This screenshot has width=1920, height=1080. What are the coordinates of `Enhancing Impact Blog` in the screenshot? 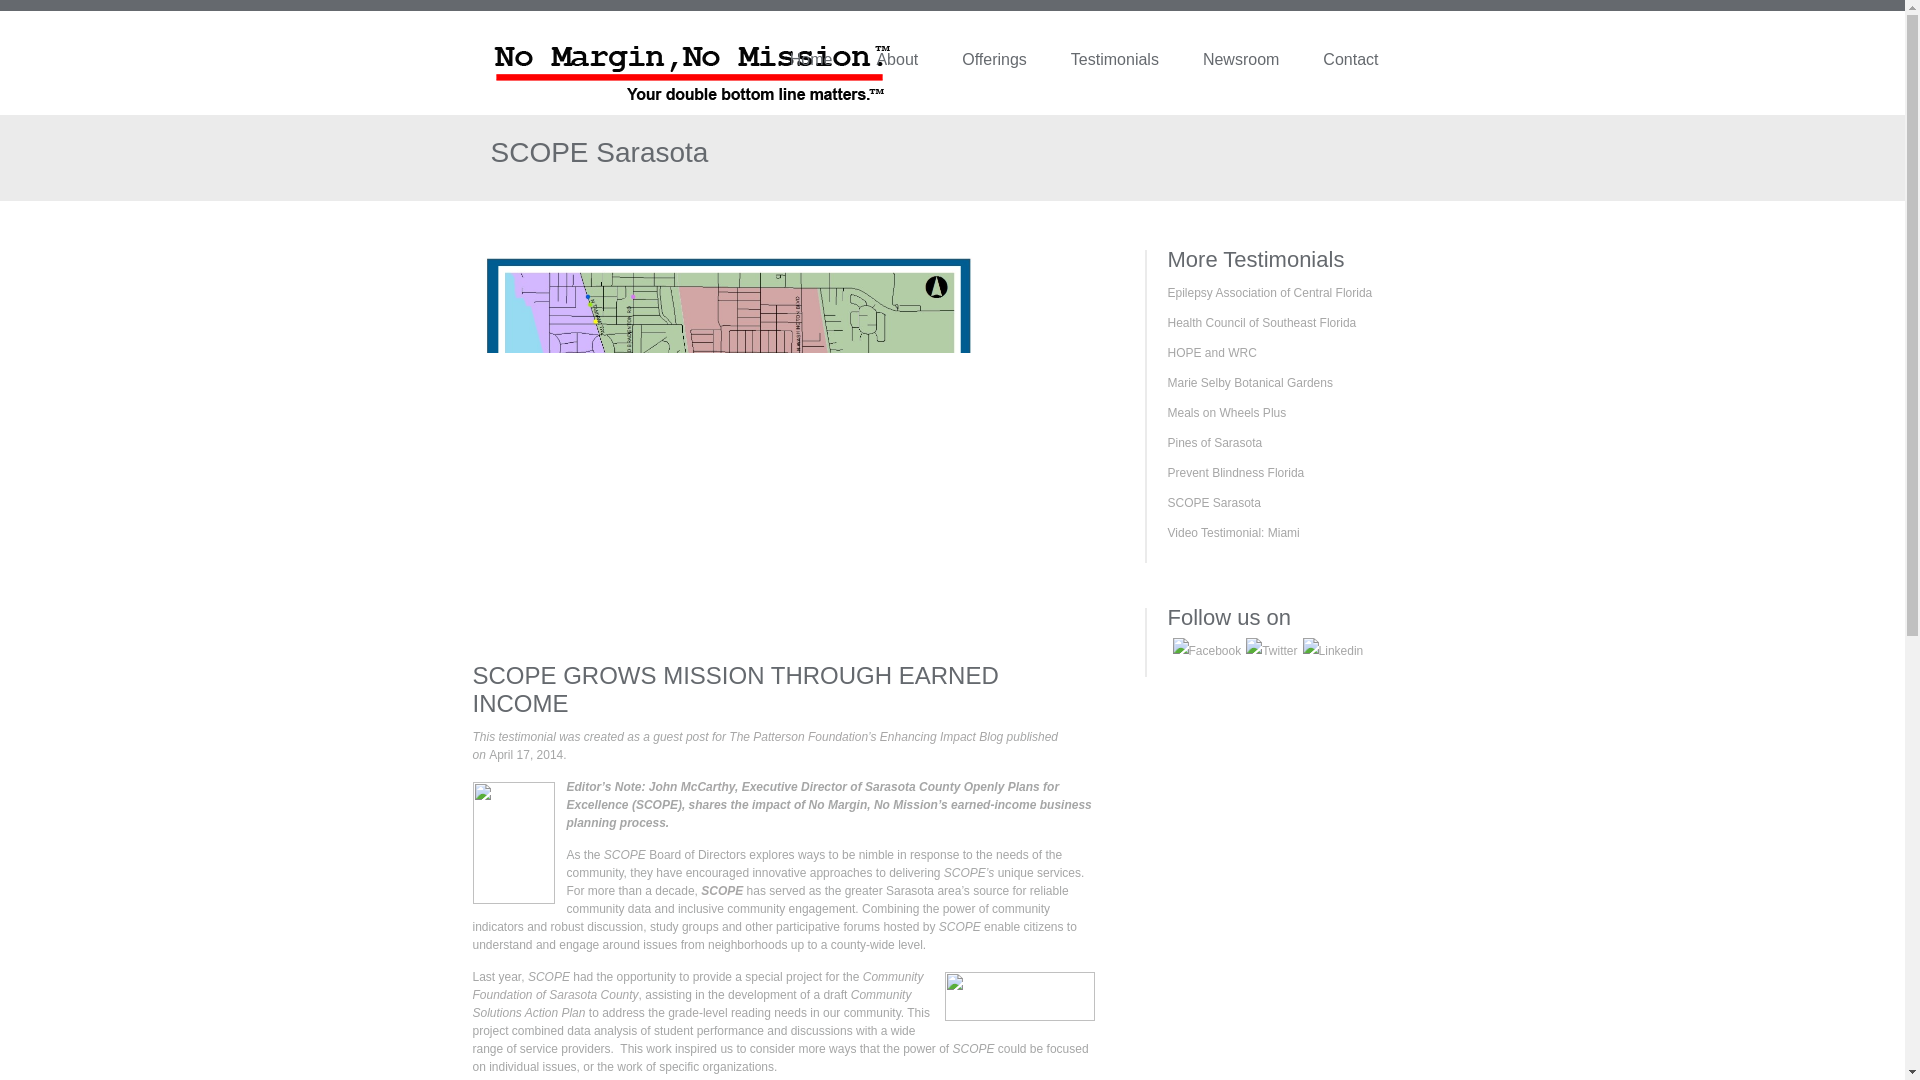 It's located at (940, 737).